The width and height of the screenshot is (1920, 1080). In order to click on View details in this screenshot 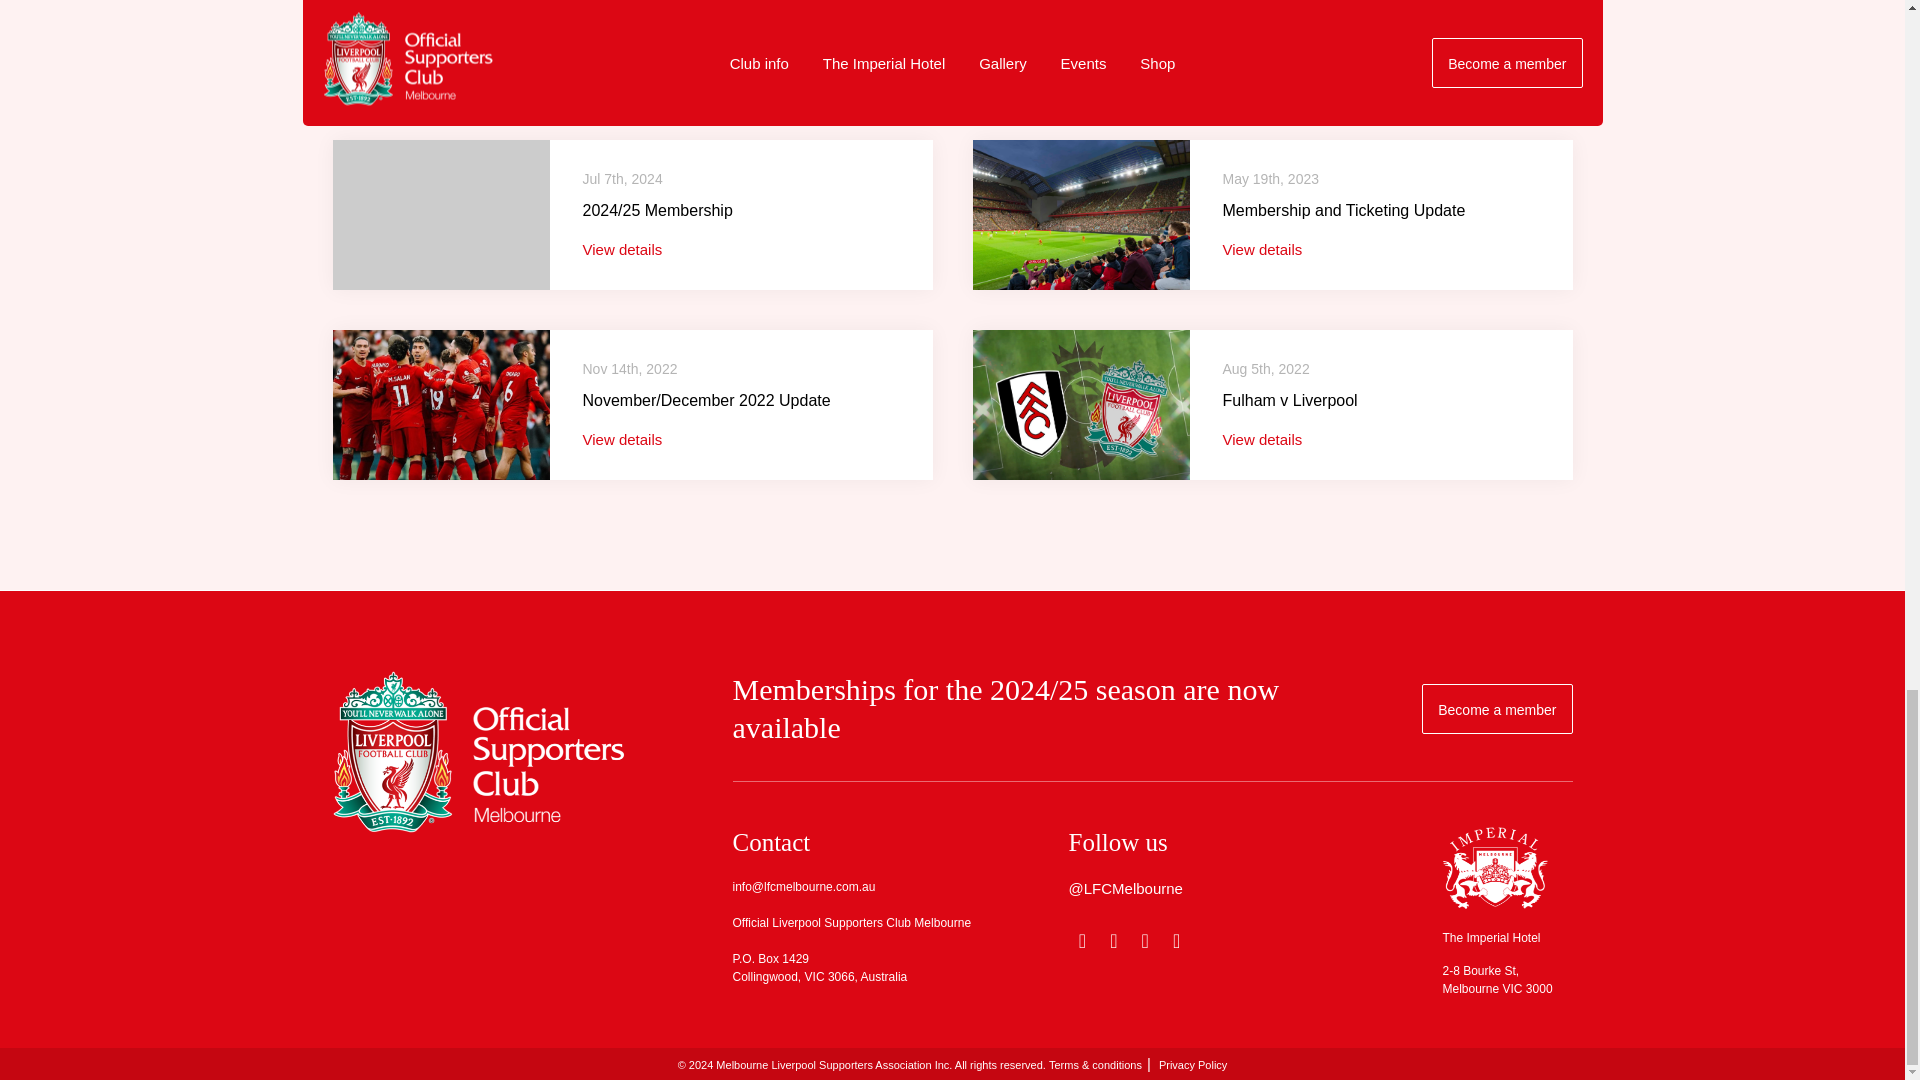, I will do `click(622, 439)`.